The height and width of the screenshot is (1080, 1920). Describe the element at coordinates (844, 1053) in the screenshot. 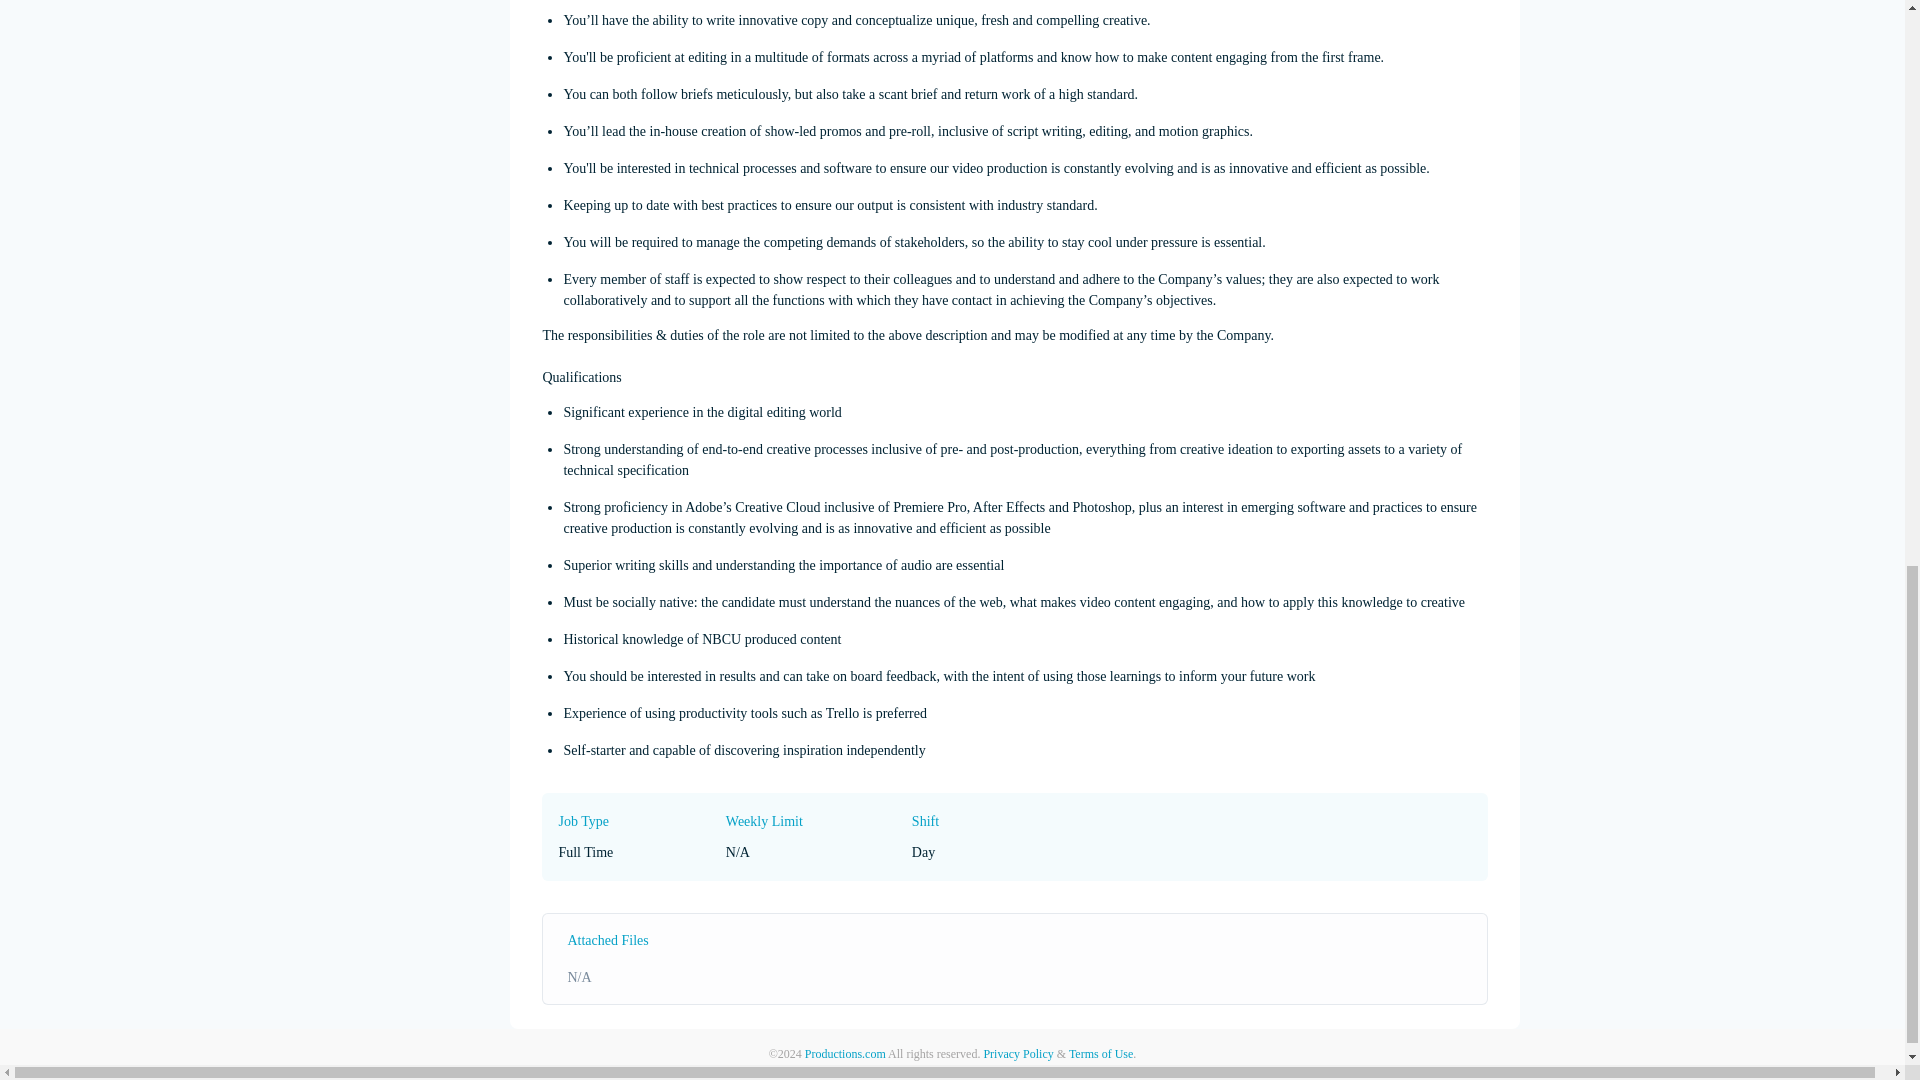

I see `Productions.com` at that location.